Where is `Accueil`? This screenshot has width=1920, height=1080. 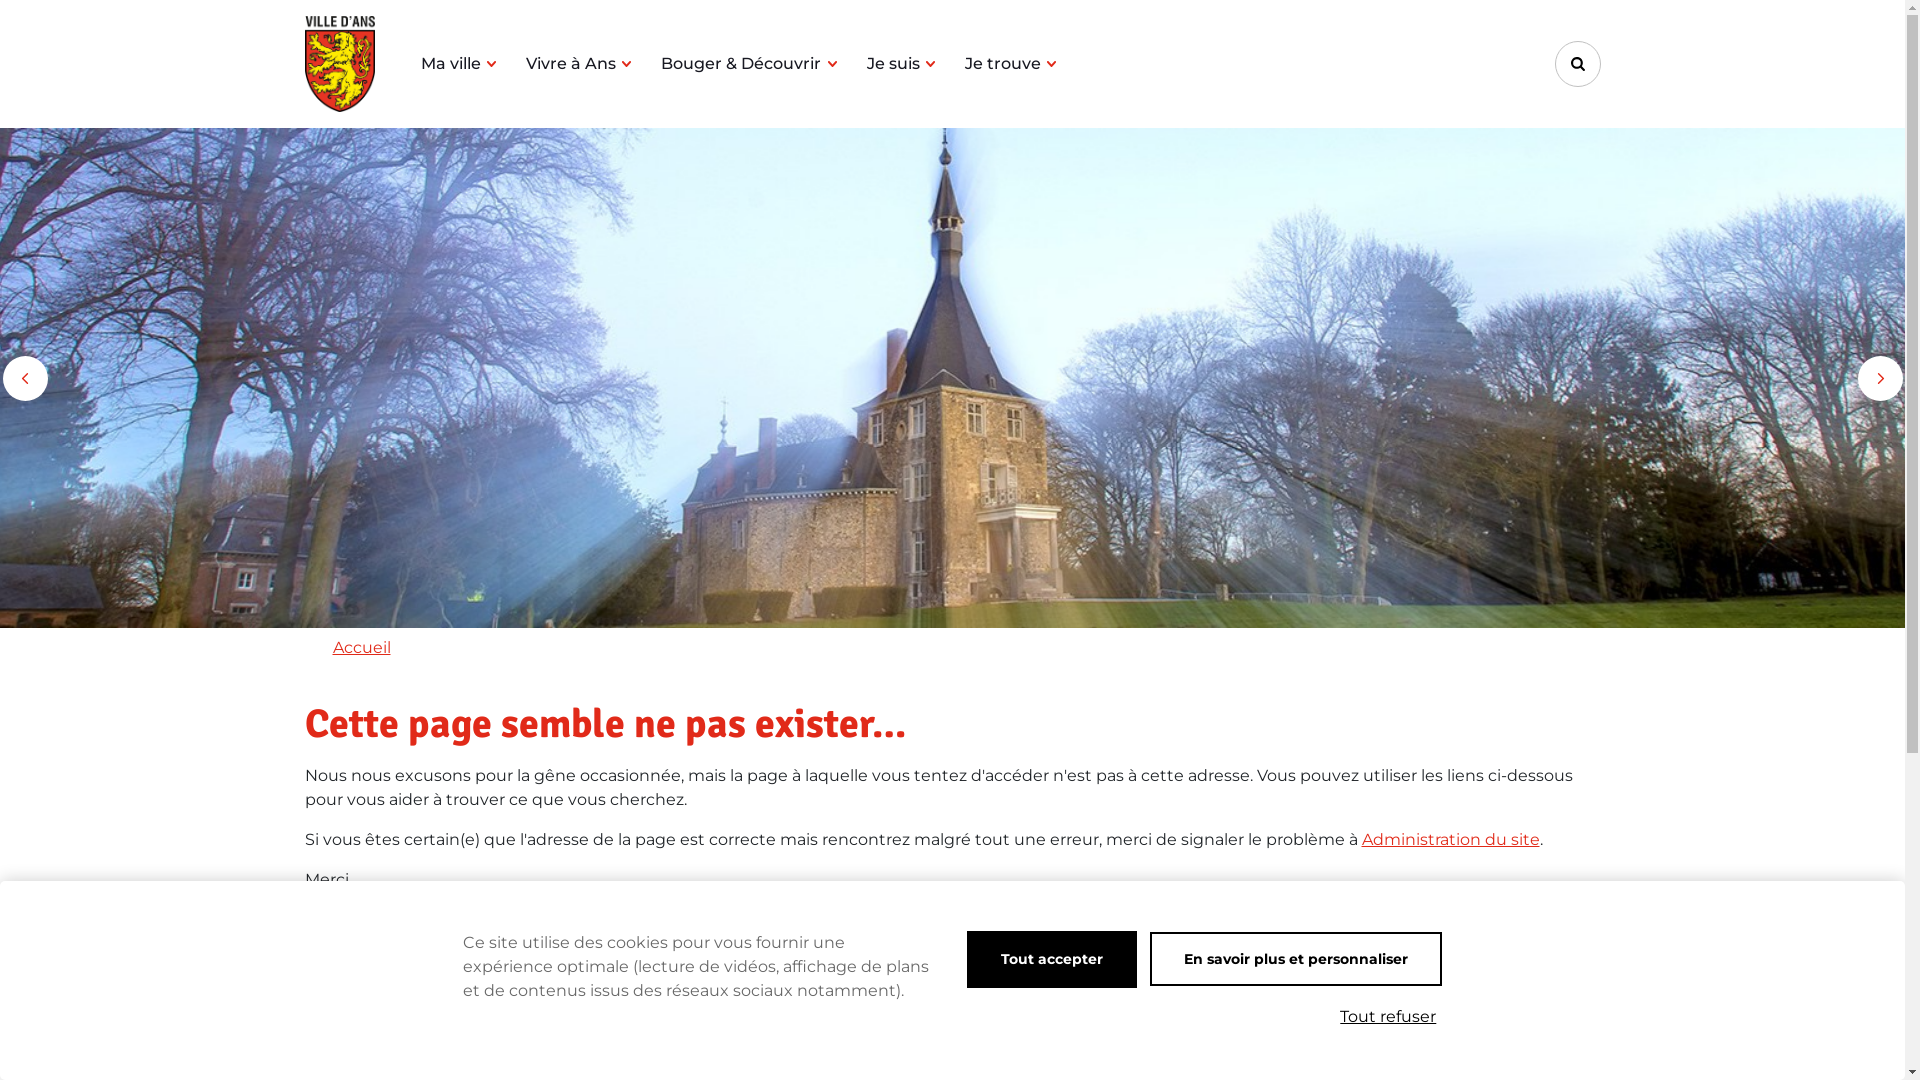 Accueil is located at coordinates (361, 648).